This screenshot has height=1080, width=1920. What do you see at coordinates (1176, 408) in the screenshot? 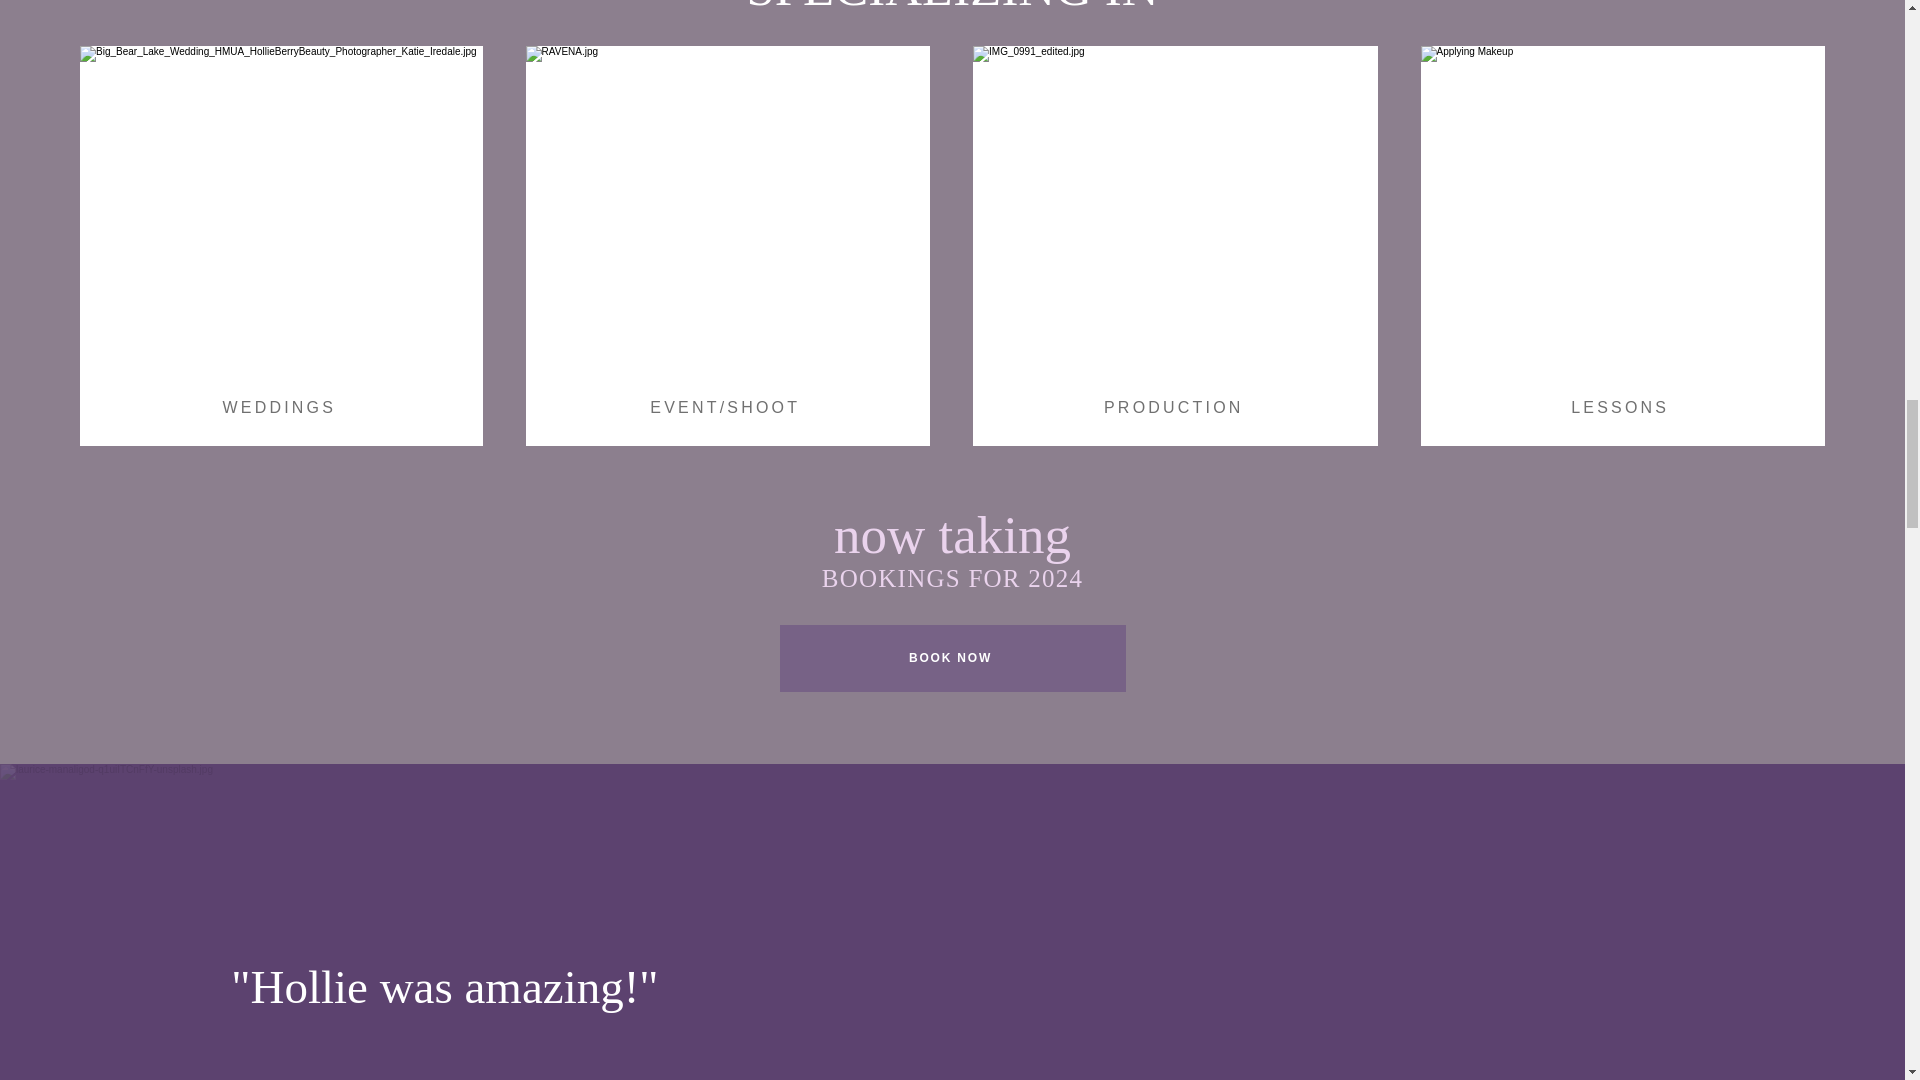
I see `PRODUCTION` at bounding box center [1176, 408].